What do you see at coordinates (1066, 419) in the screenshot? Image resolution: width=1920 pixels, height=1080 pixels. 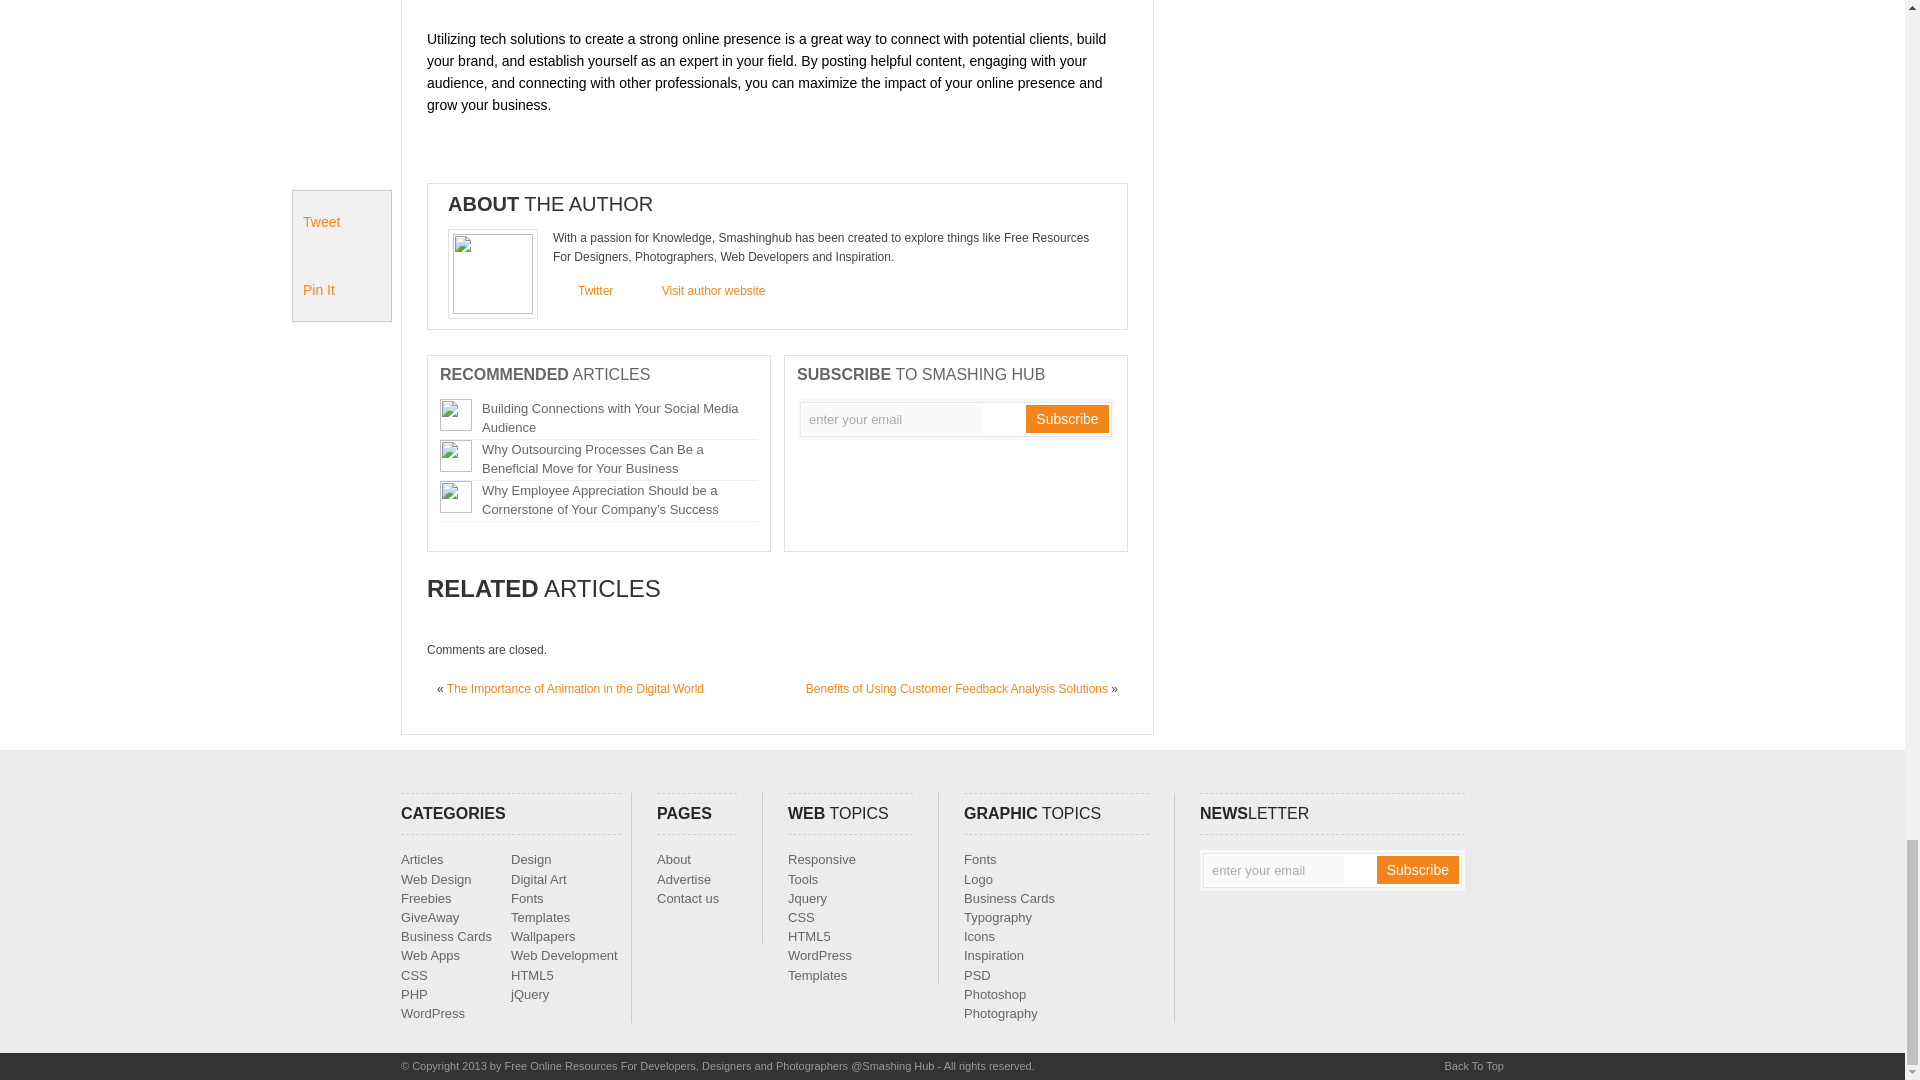 I see `Subscribe` at bounding box center [1066, 419].